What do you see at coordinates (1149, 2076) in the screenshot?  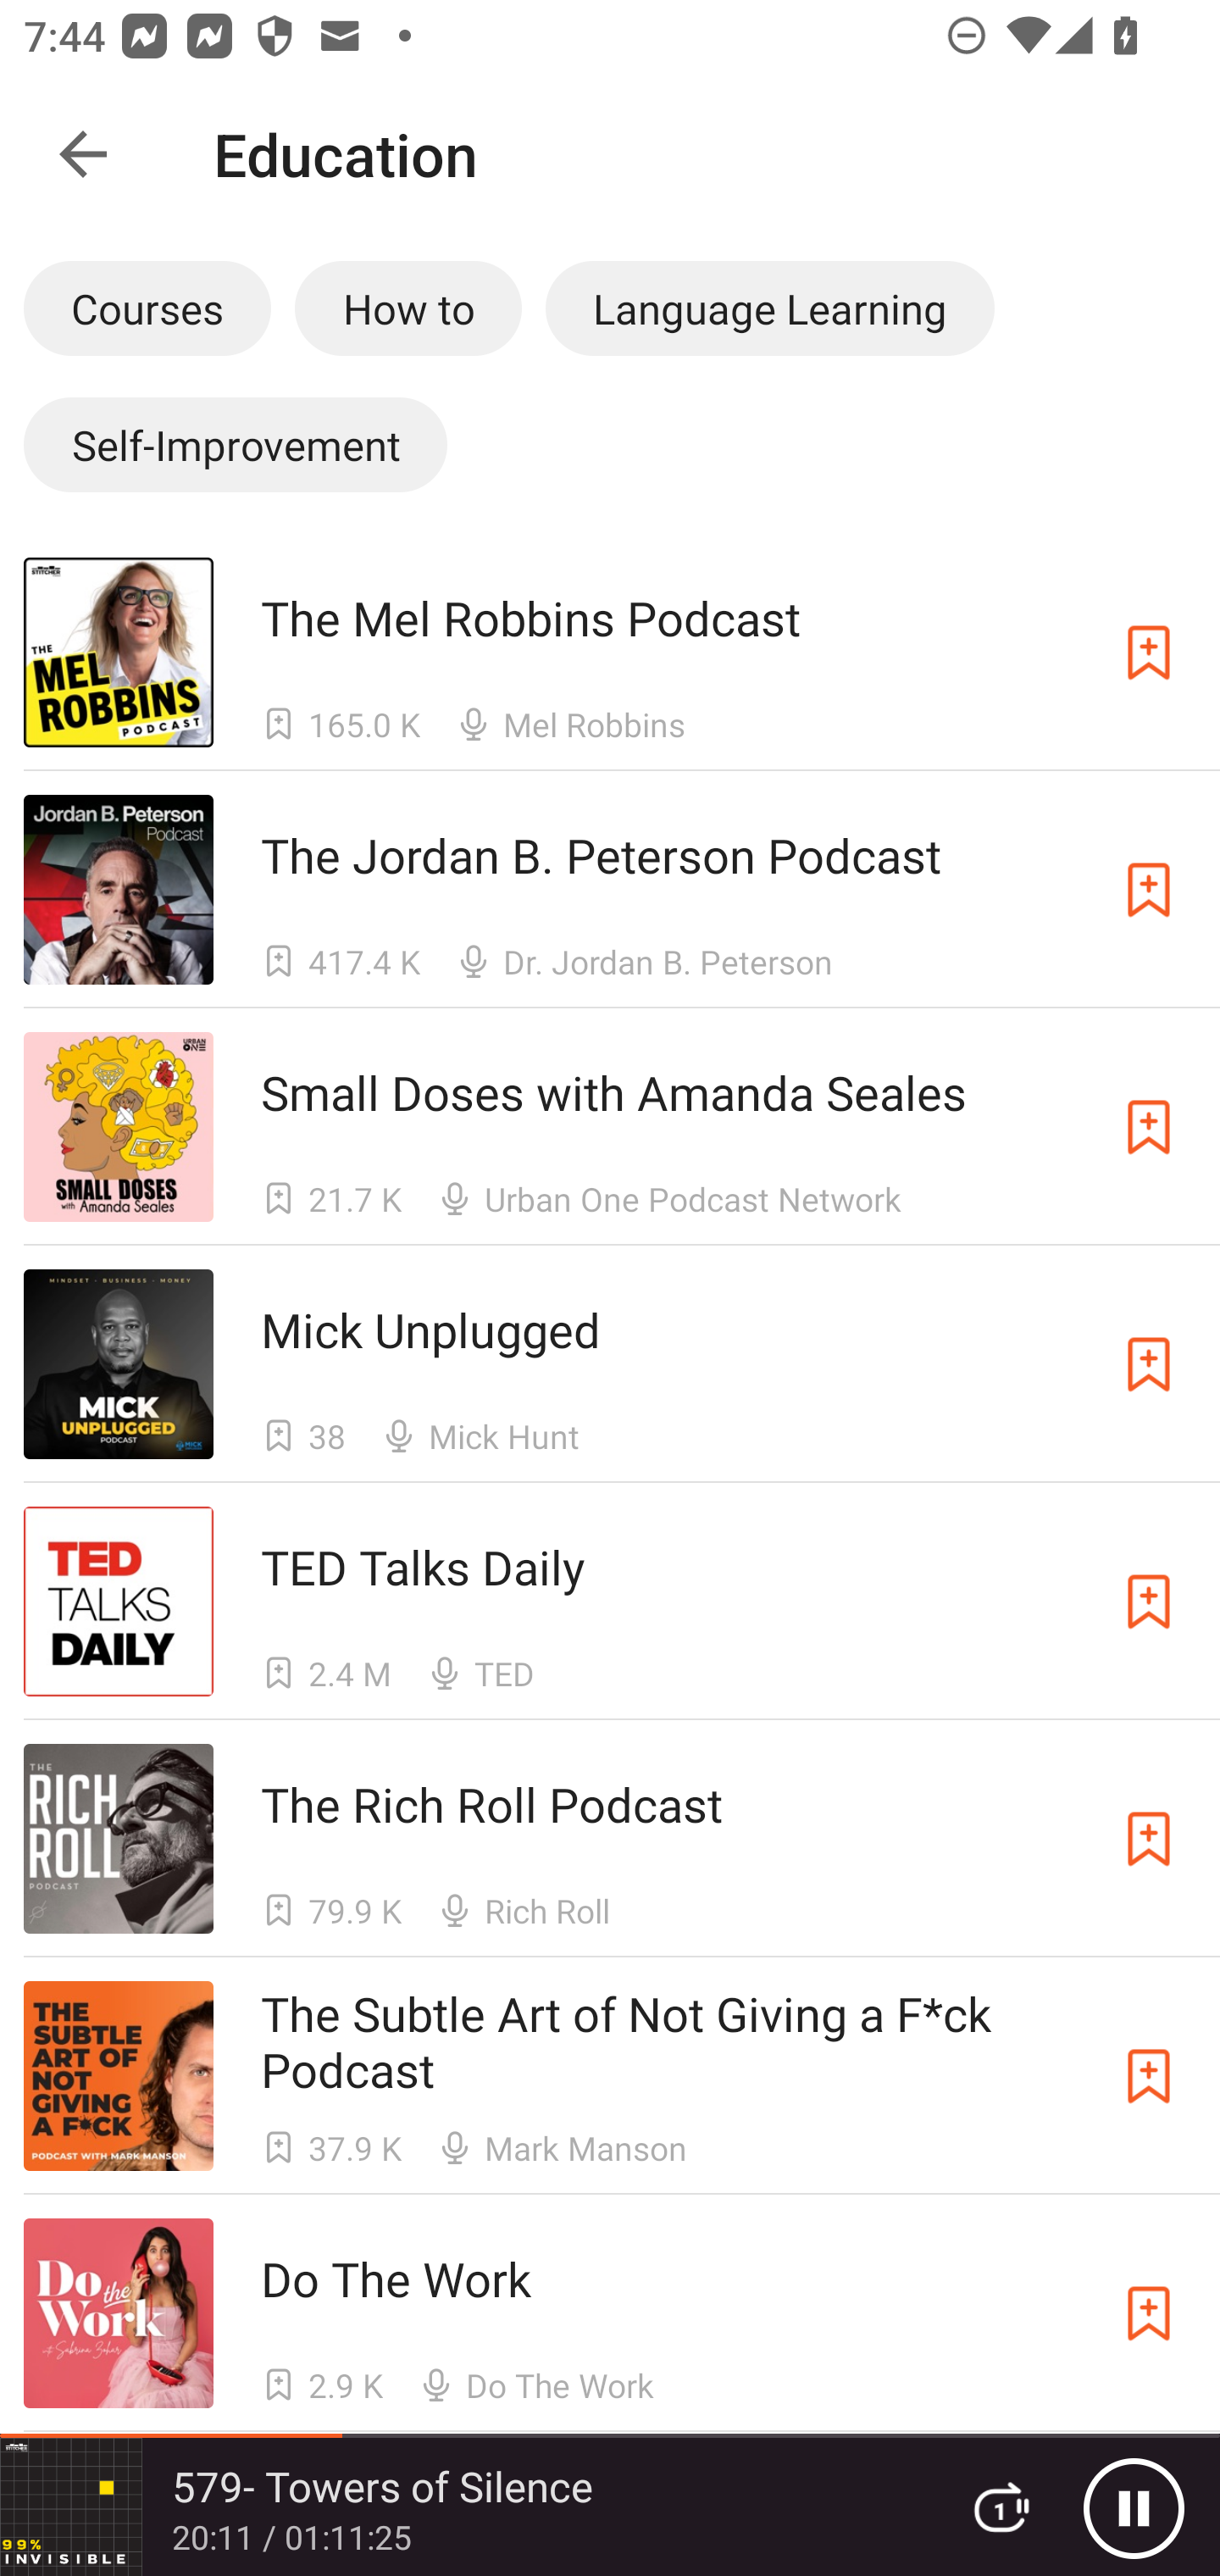 I see `Subscribe` at bounding box center [1149, 2076].